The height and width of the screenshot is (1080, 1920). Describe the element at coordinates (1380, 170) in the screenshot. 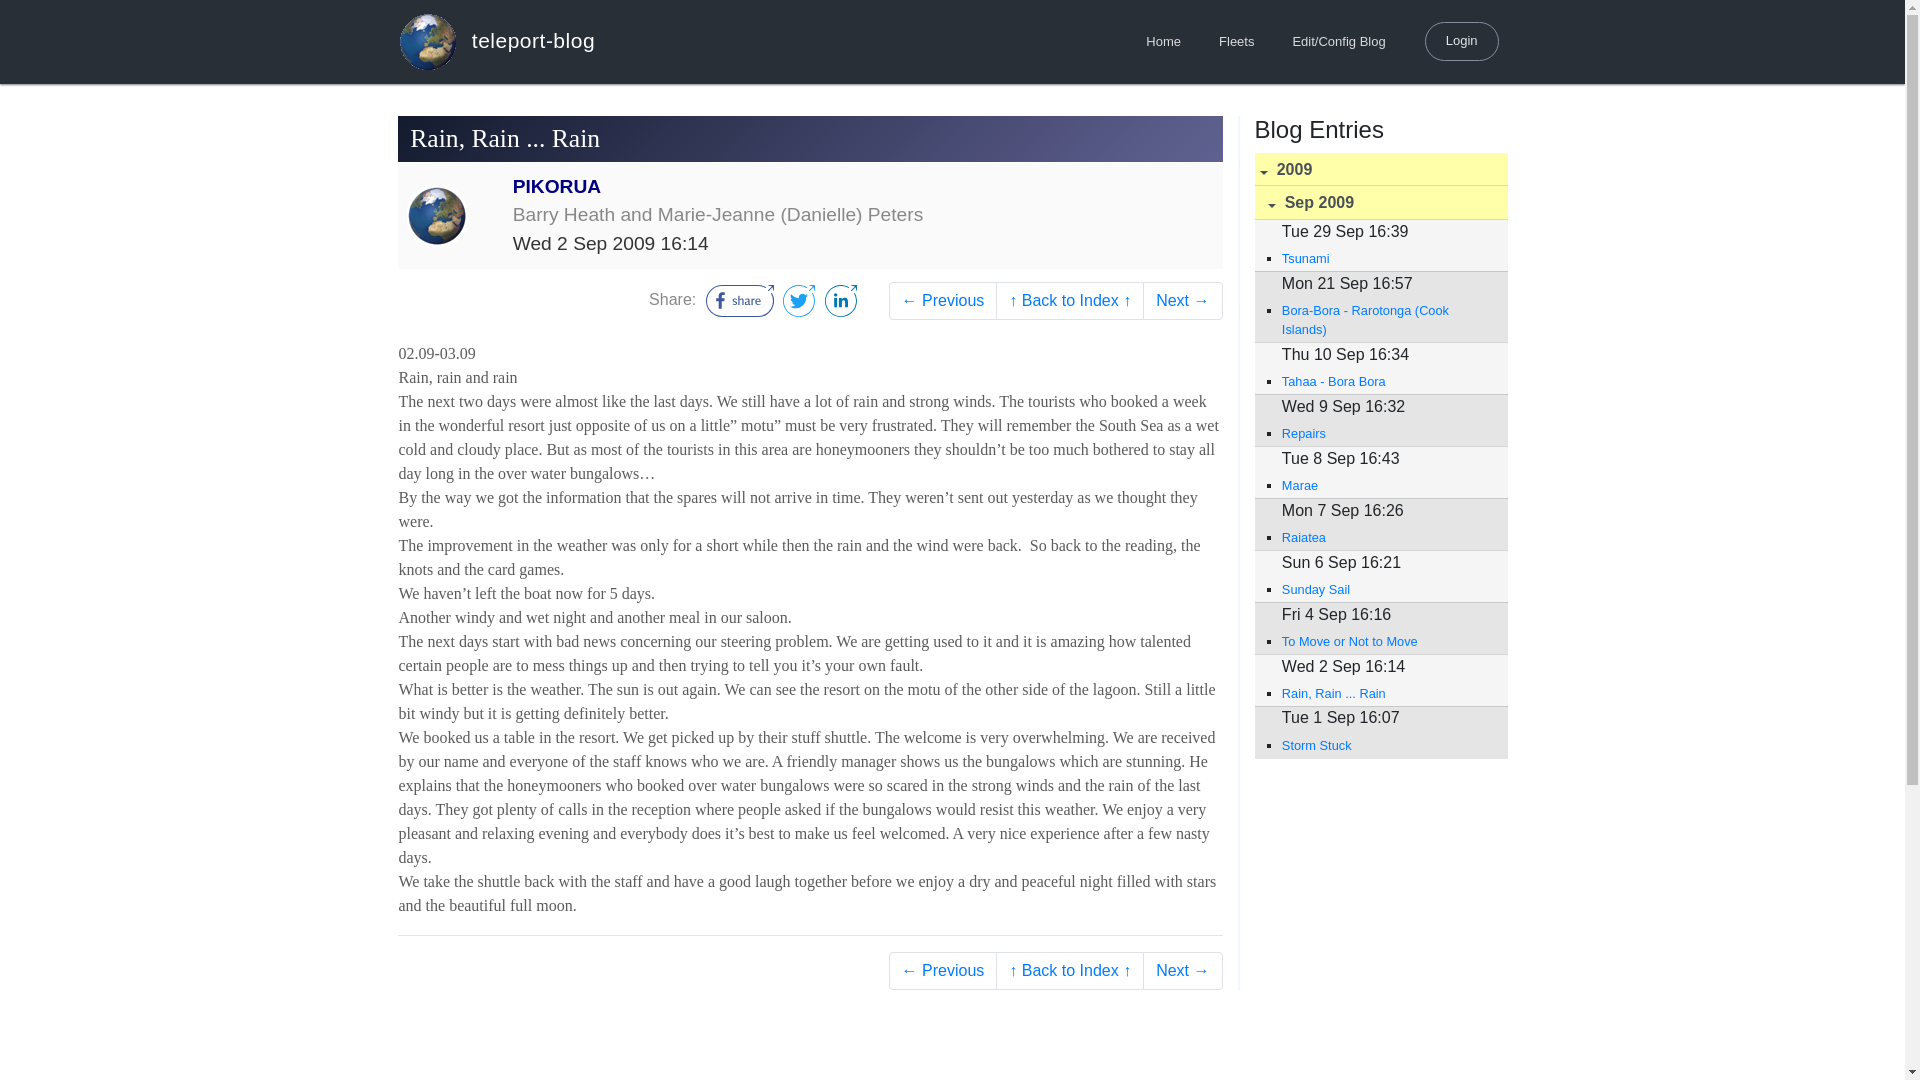

I see `2009` at that location.